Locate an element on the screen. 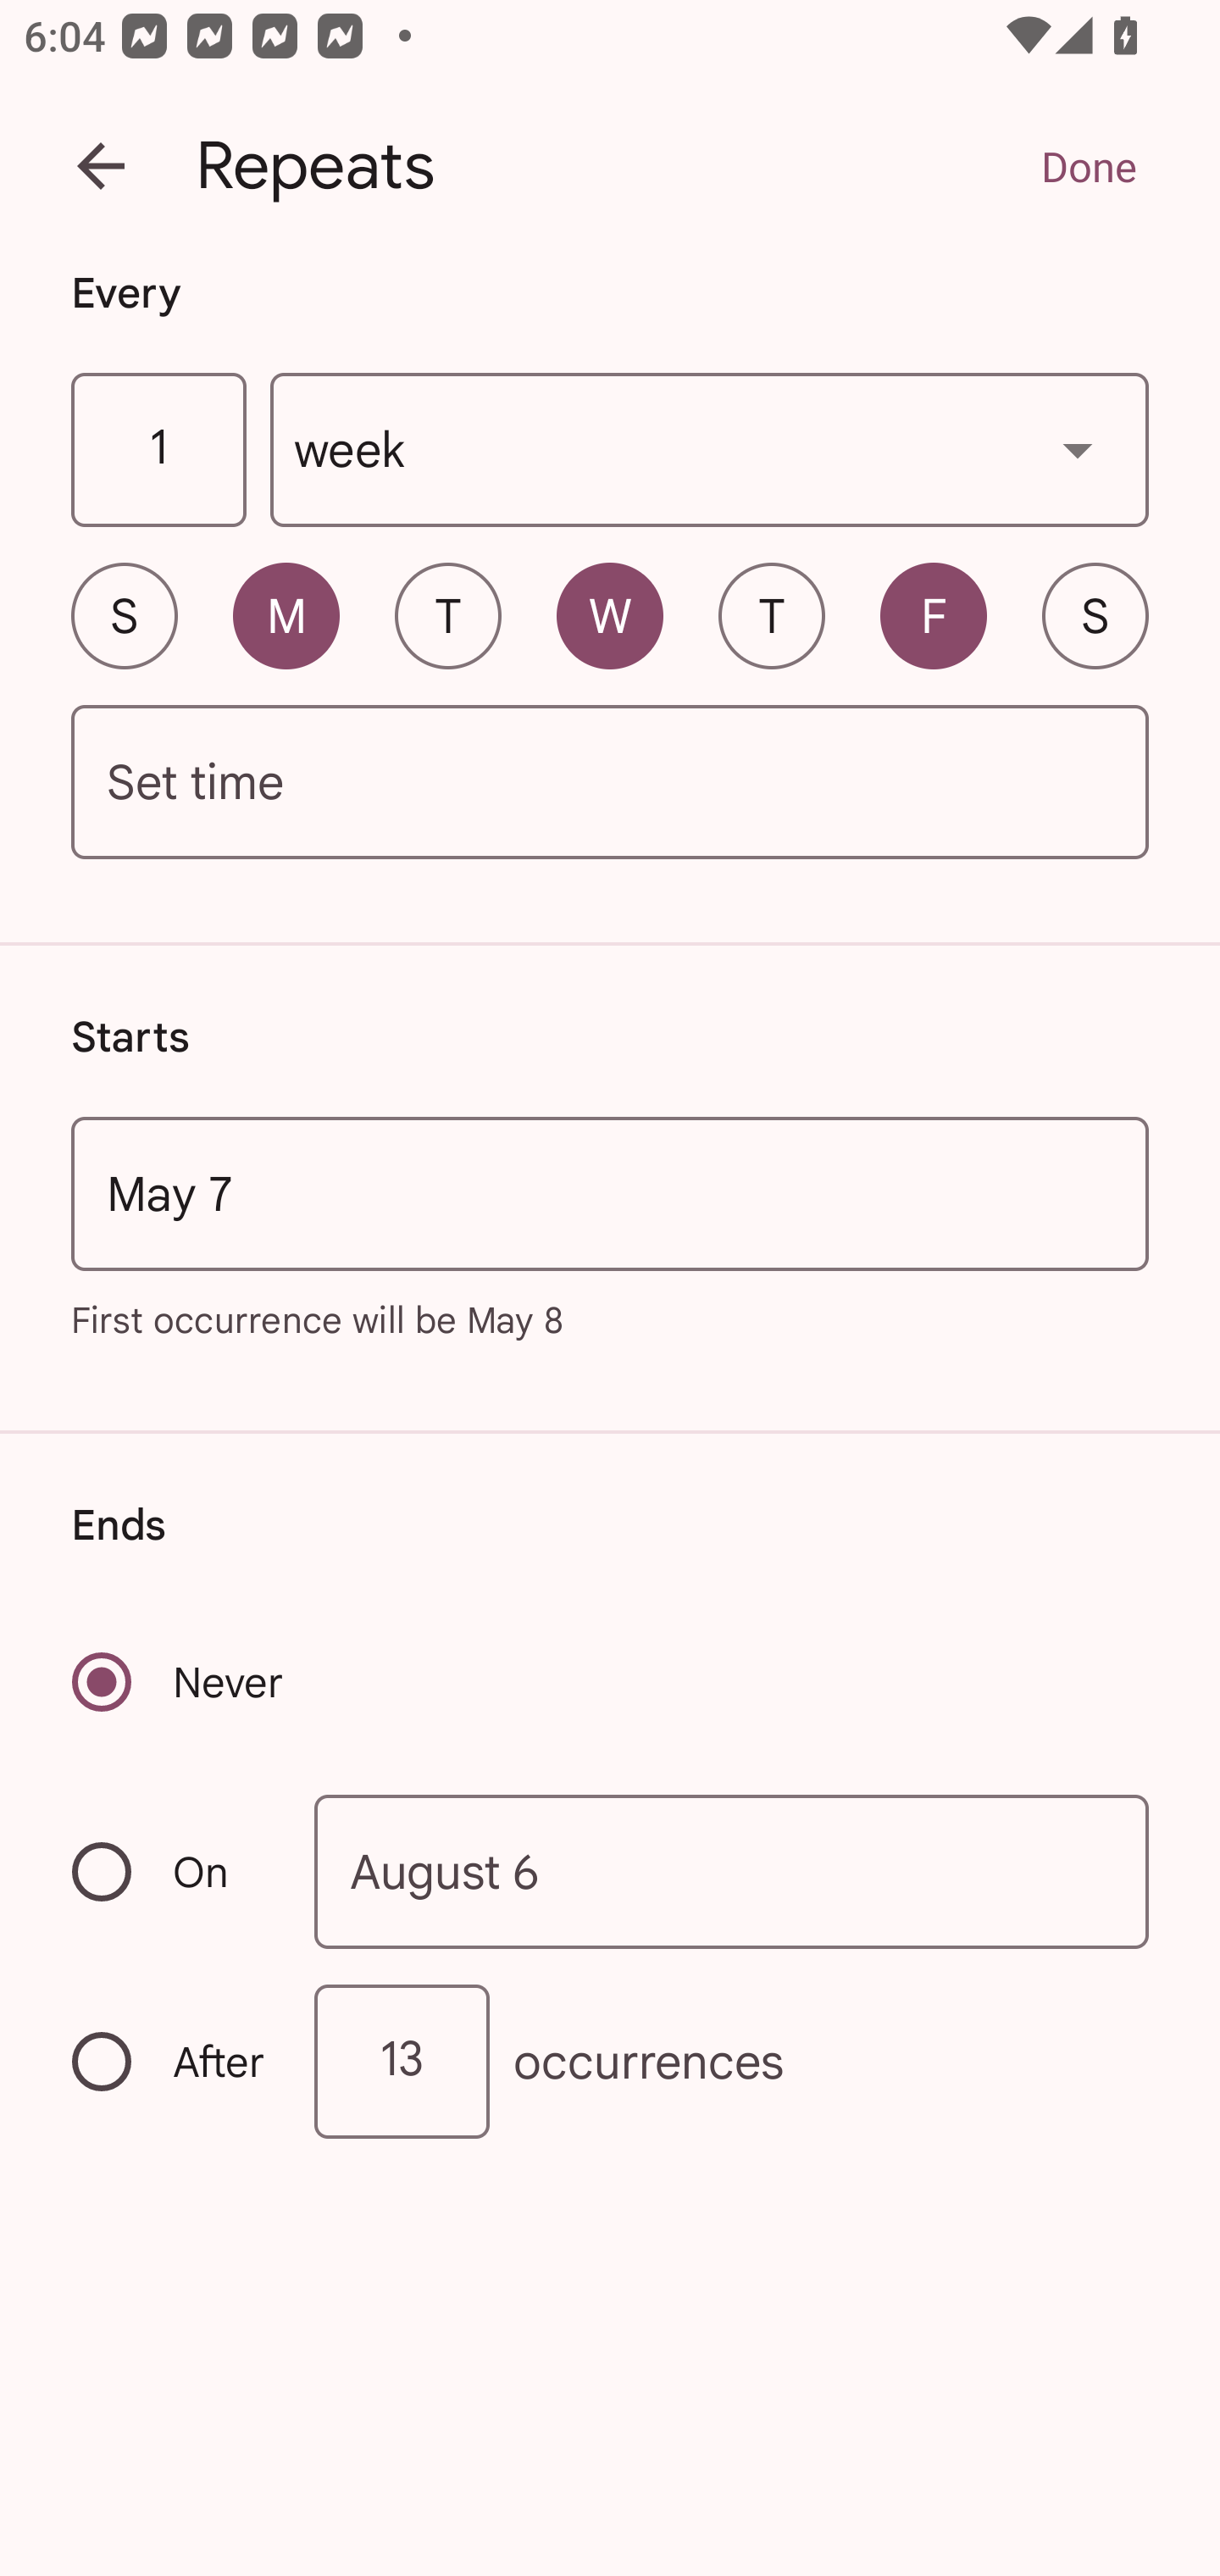 This screenshot has width=1220, height=2576. Back is located at coordinates (101, 166).